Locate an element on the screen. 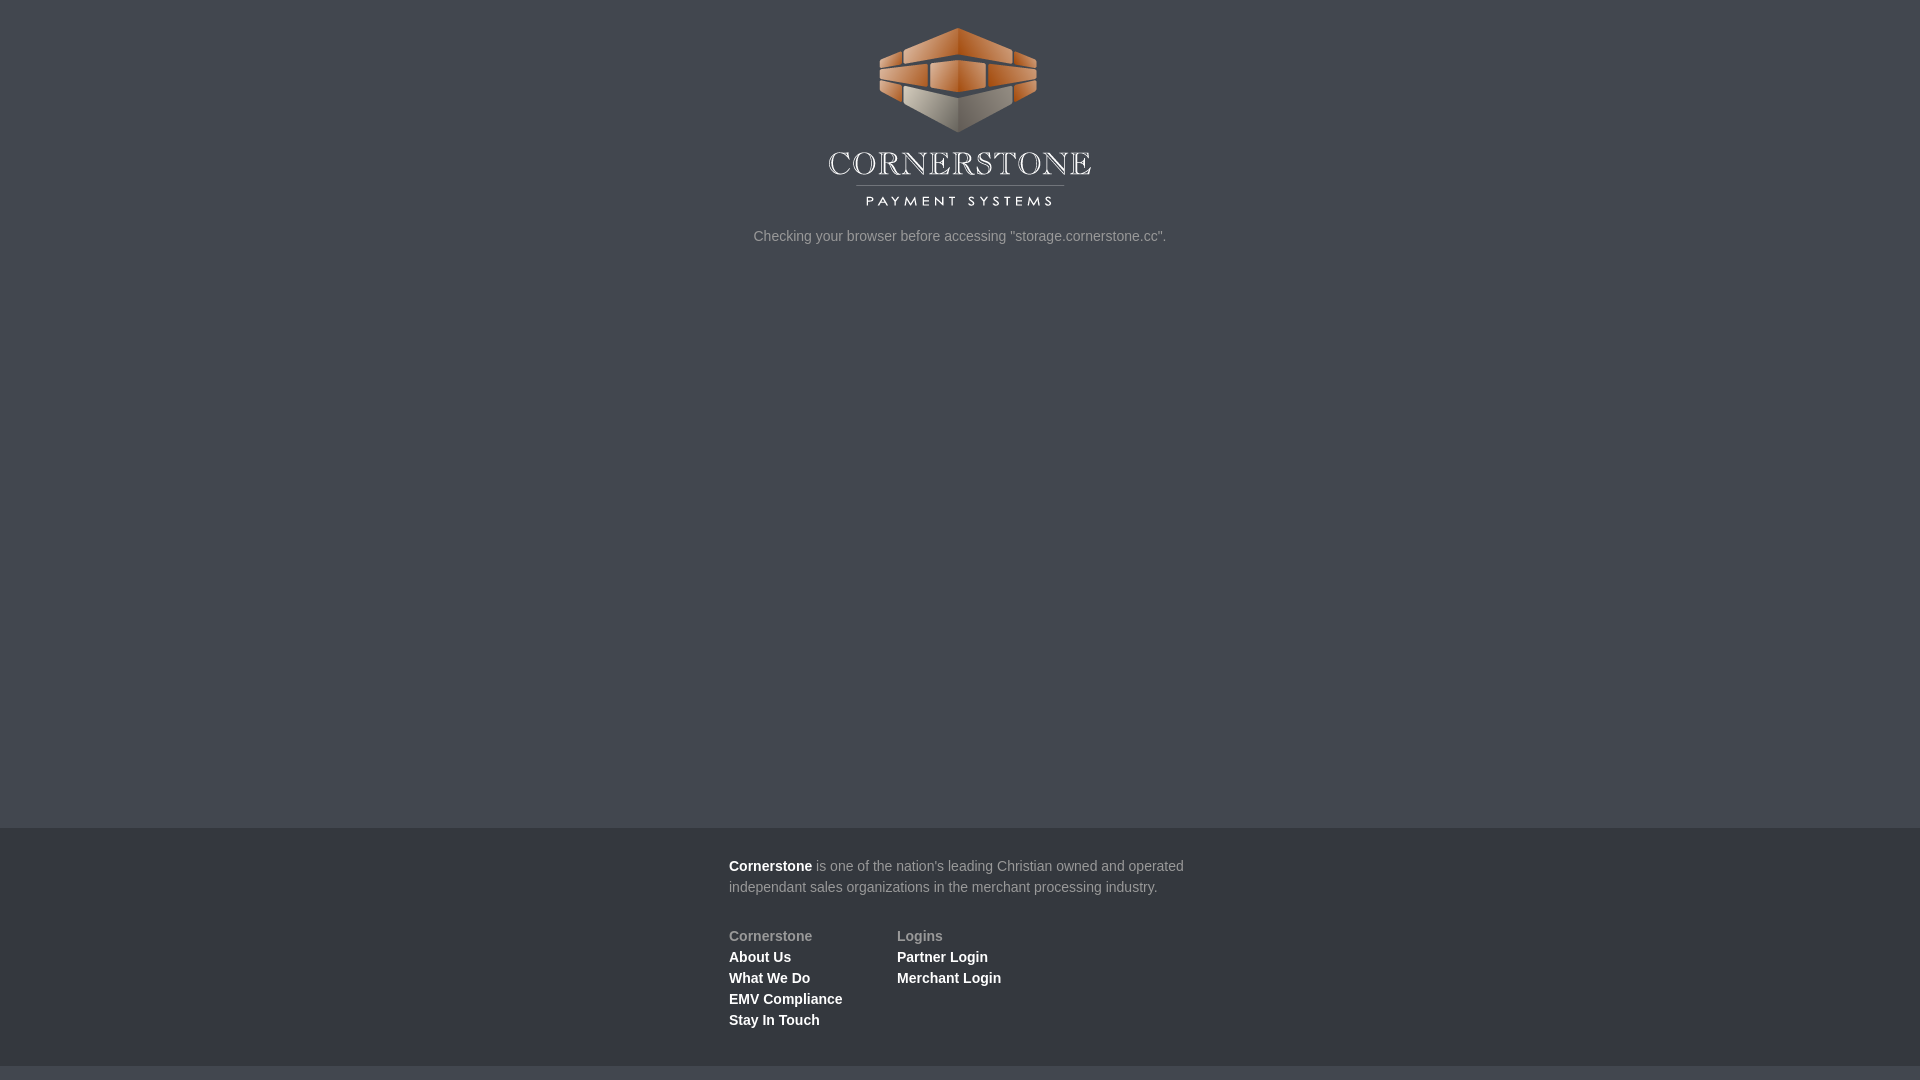 The height and width of the screenshot is (1080, 1920). Partner Login is located at coordinates (942, 957).